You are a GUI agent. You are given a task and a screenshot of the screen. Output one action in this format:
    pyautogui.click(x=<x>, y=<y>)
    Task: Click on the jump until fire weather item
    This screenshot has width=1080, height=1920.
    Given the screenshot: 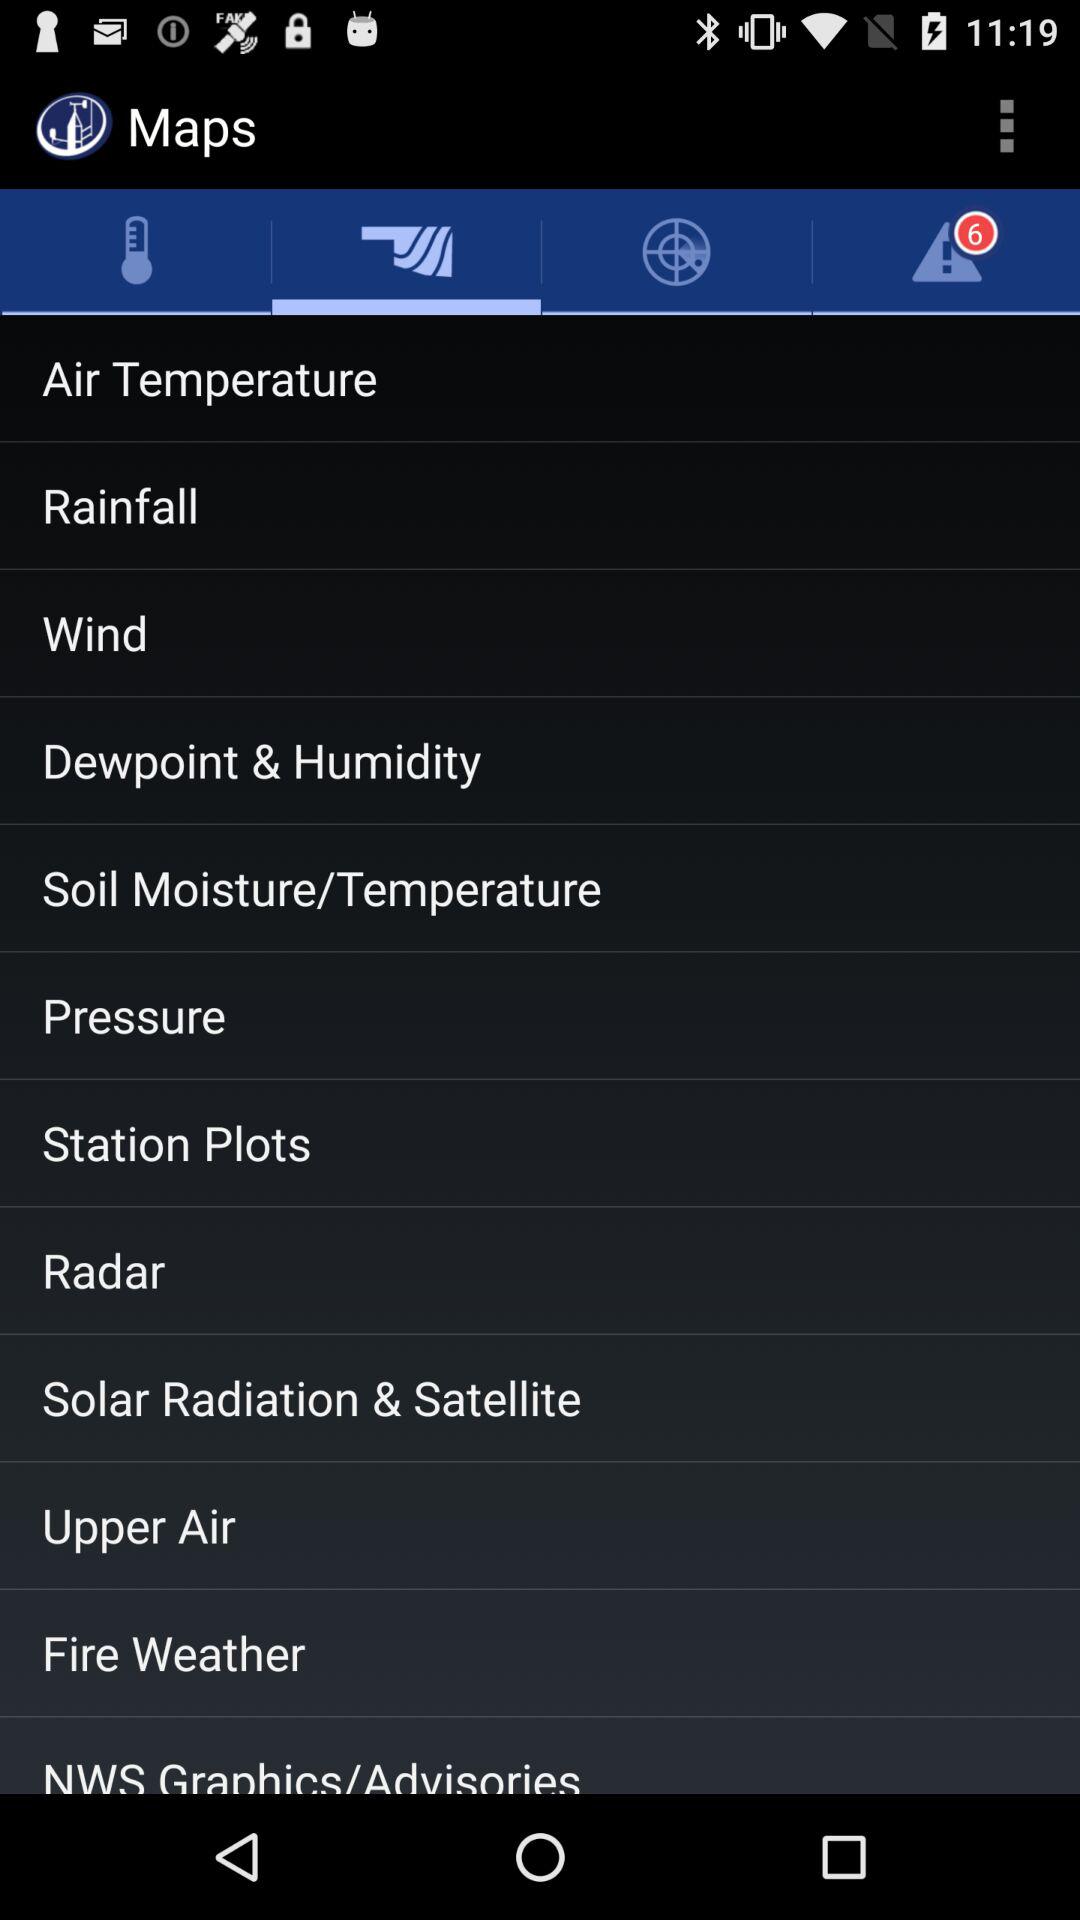 What is the action you would take?
    pyautogui.click(x=540, y=1653)
    